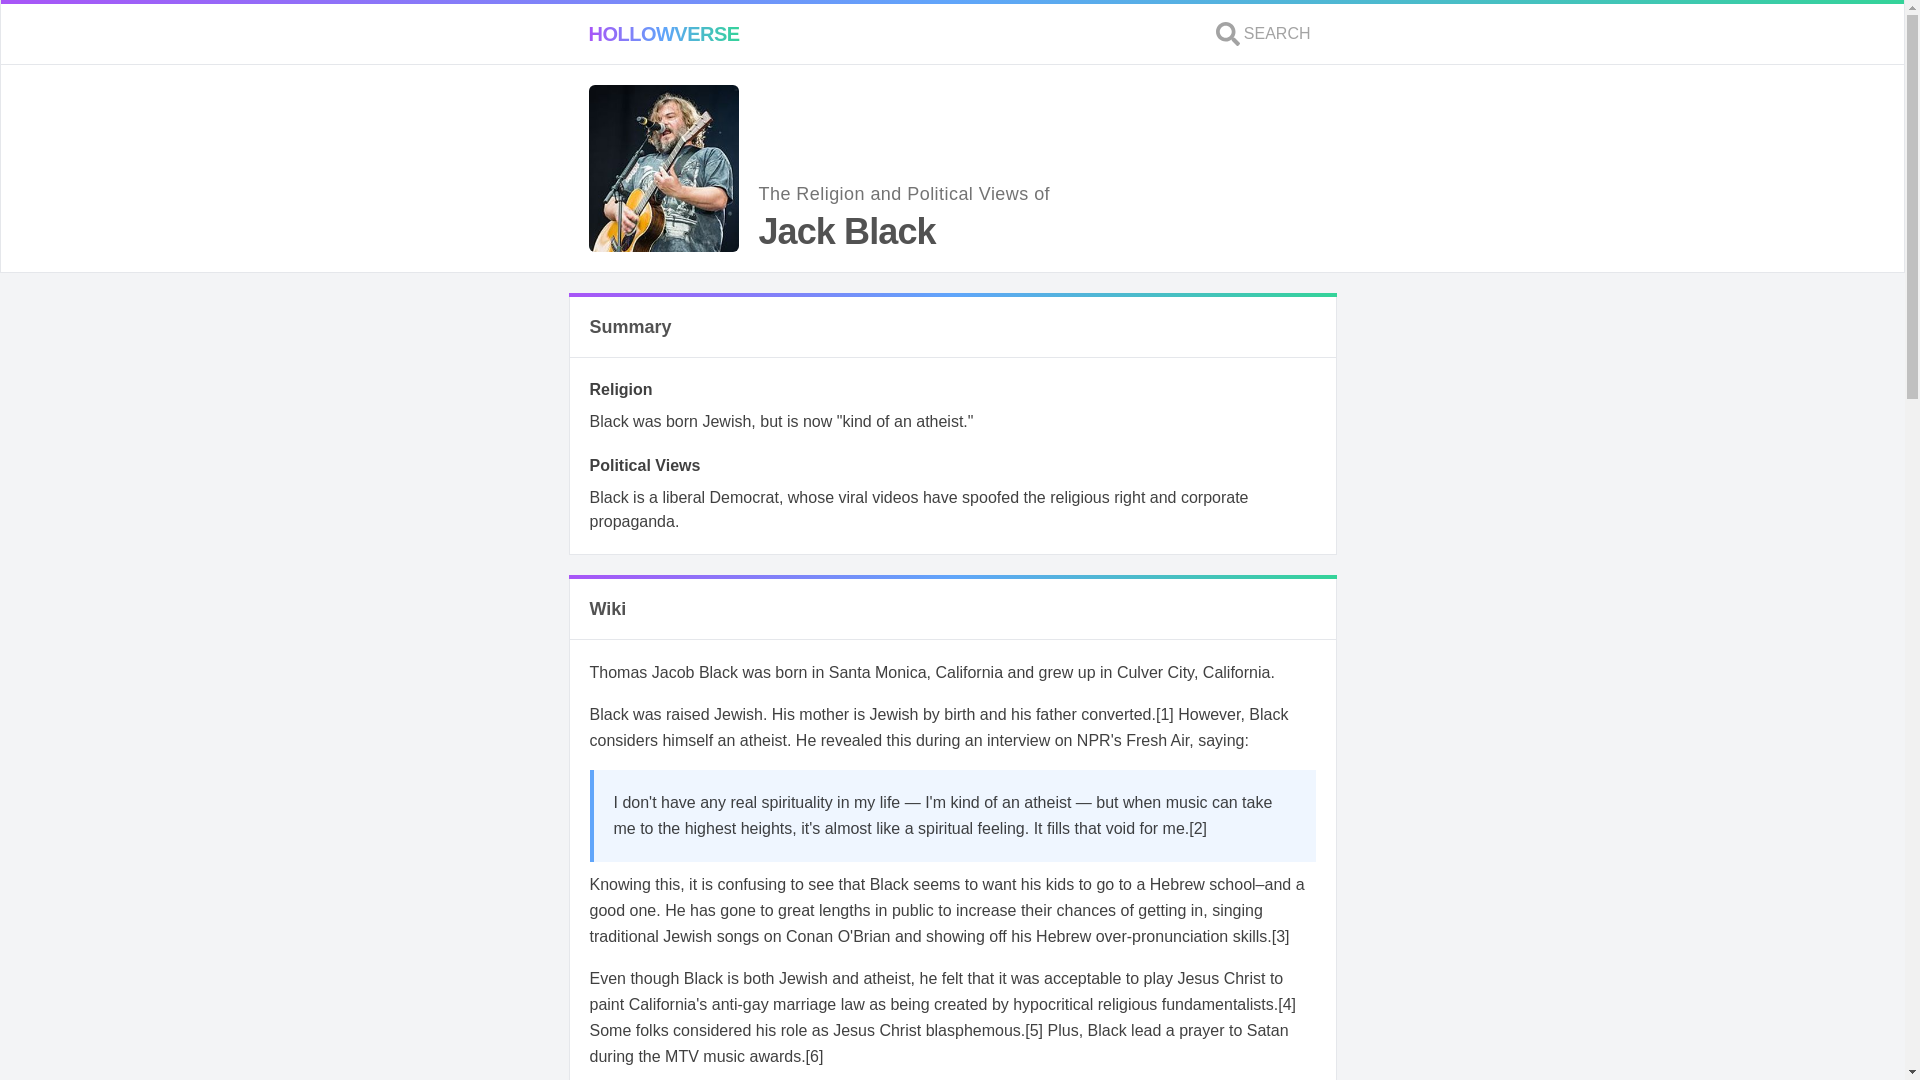  Describe the element at coordinates (1198, 828) in the screenshot. I see `Jack Black: 'I'm Kind of an Atheist` at that location.